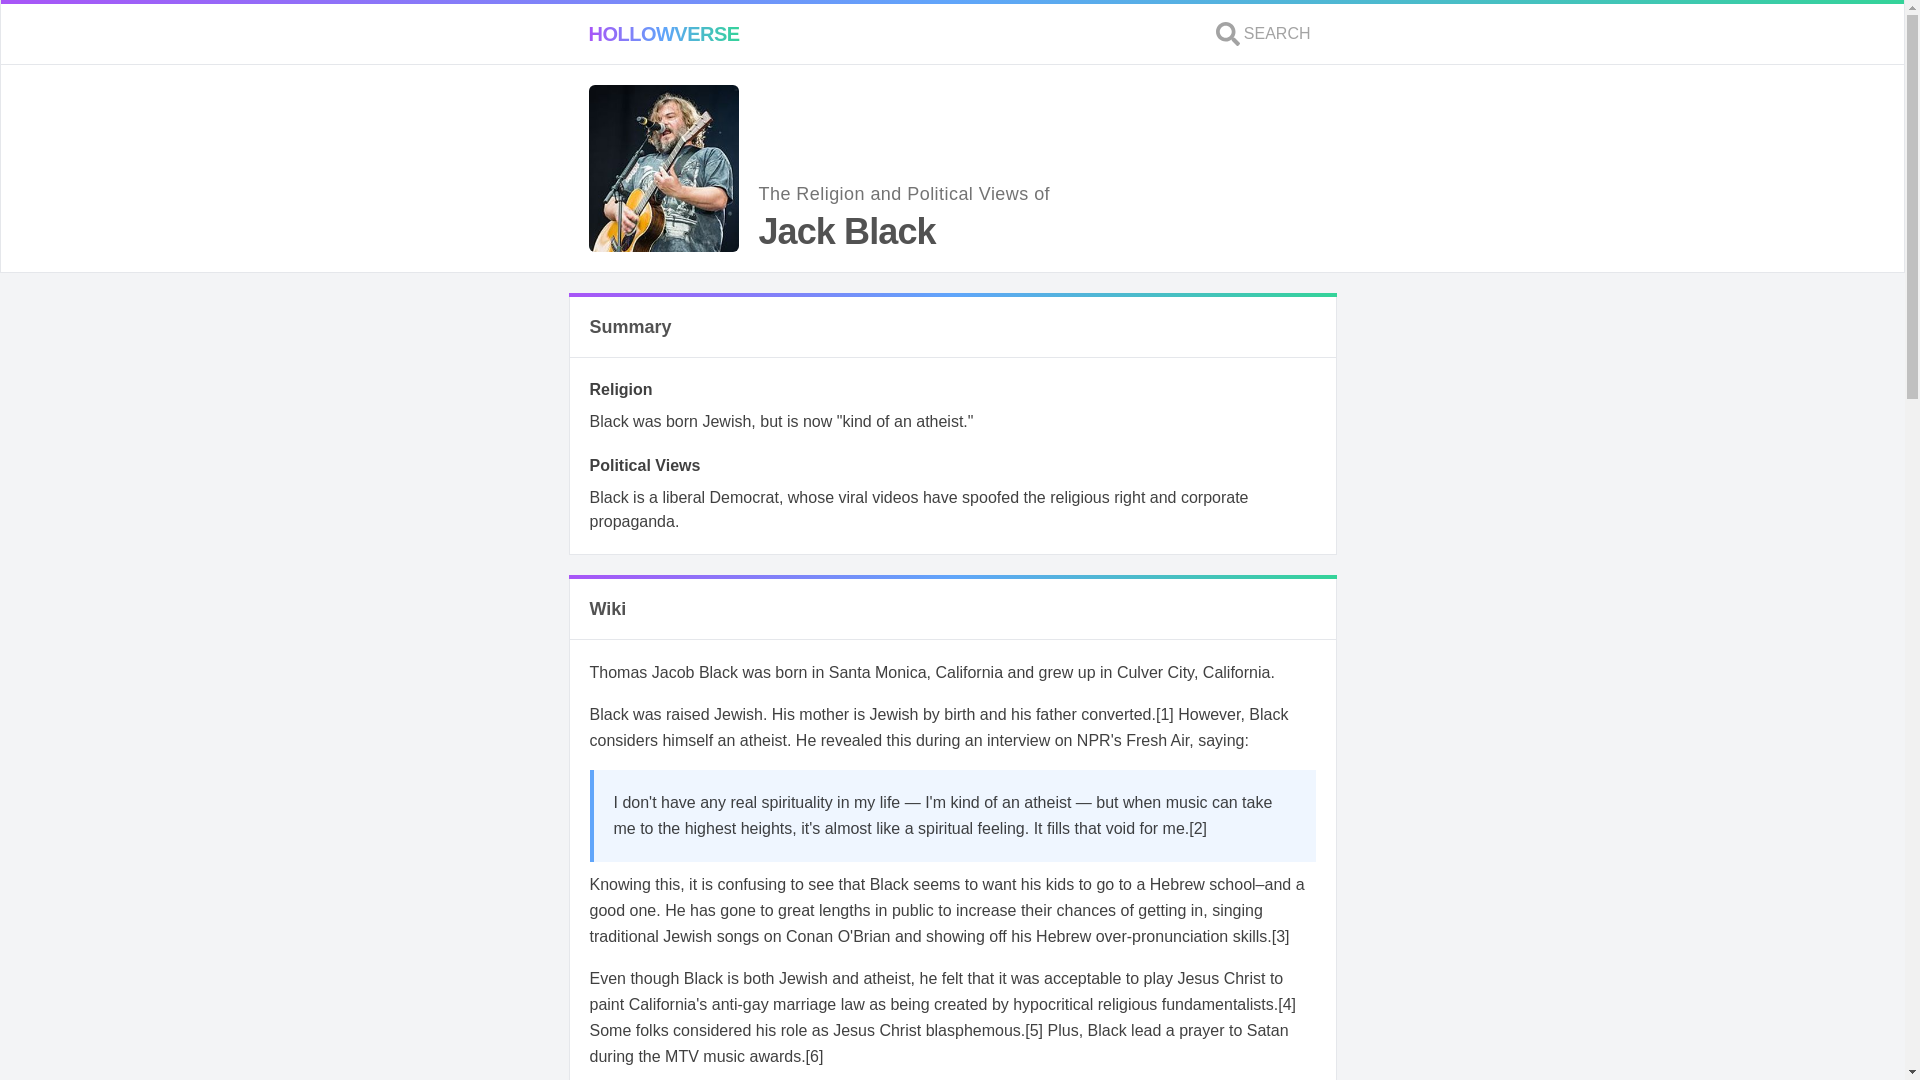  Describe the element at coordinates (1198, 828) in the screenshot. I see `Jack Black: 'I'm Kind of an Atheist` at that location.